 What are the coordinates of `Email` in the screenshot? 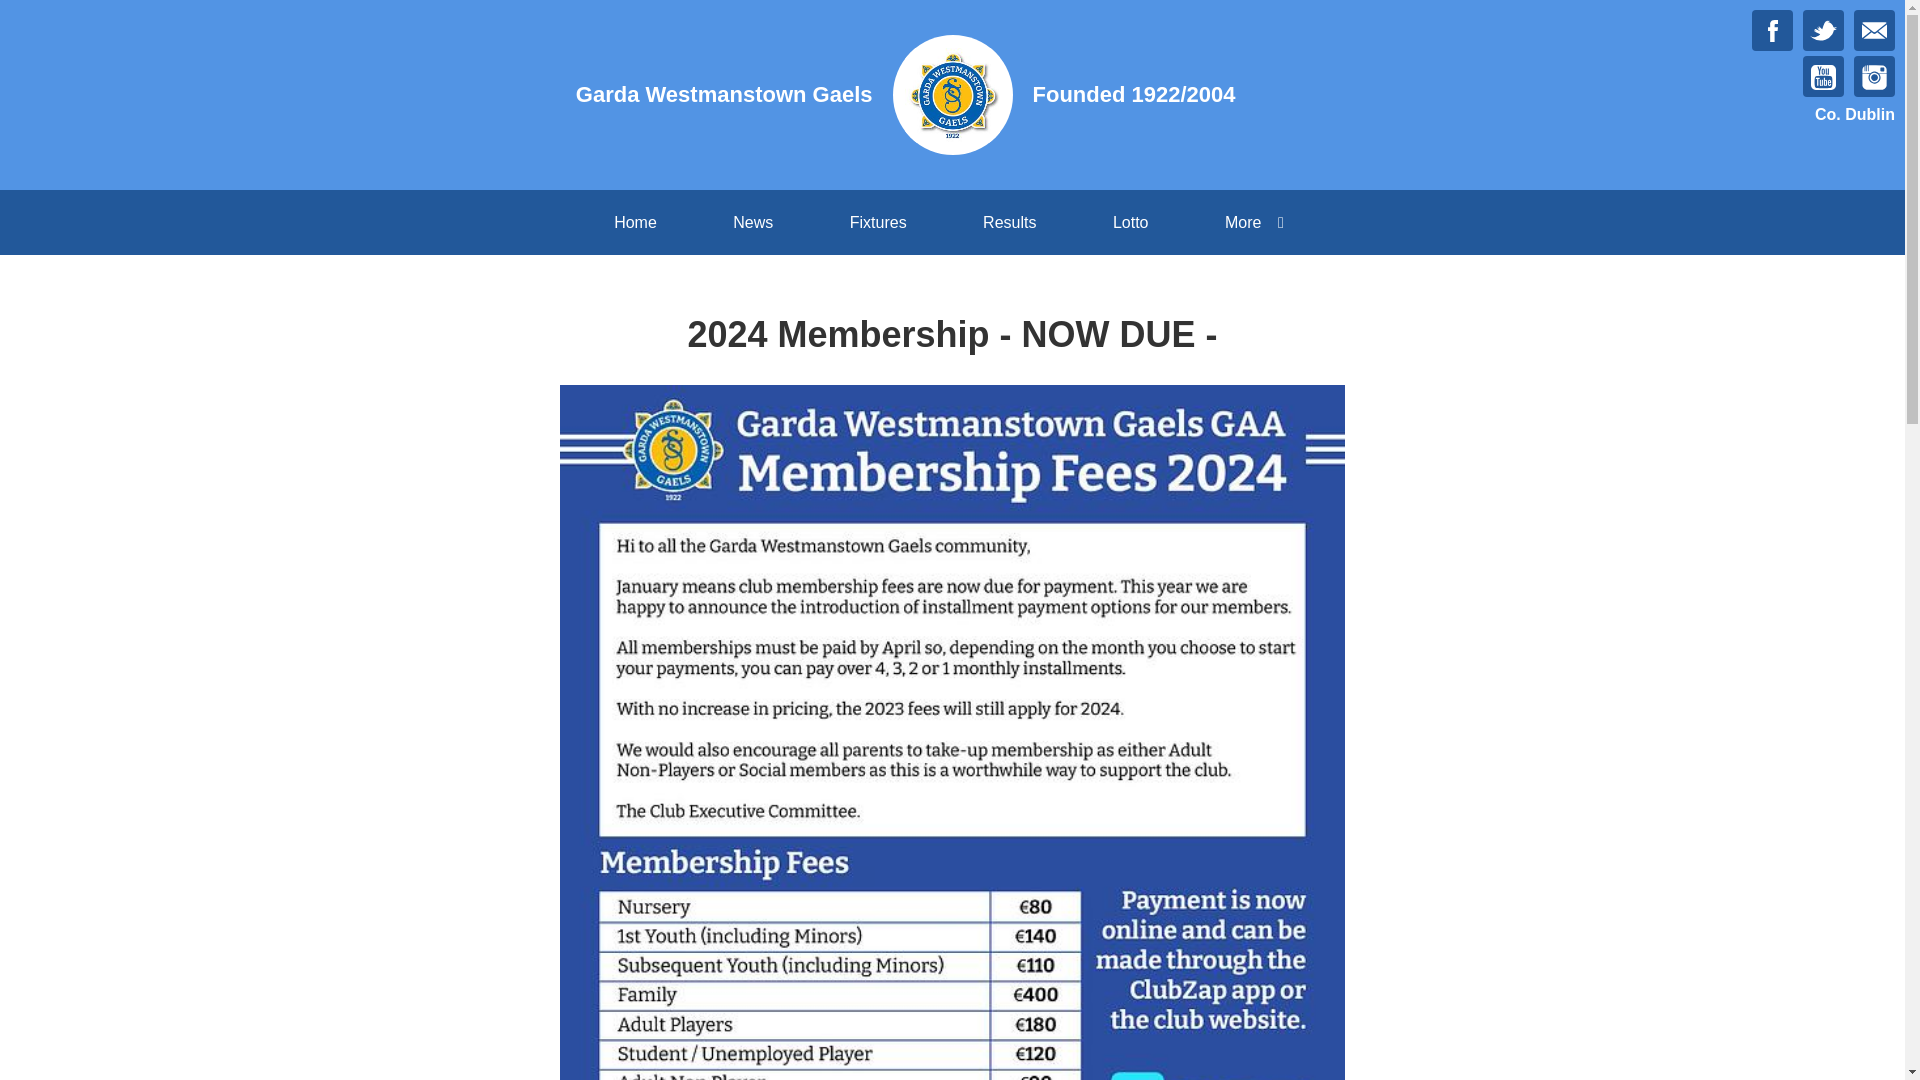 It's located at (1874, 30).